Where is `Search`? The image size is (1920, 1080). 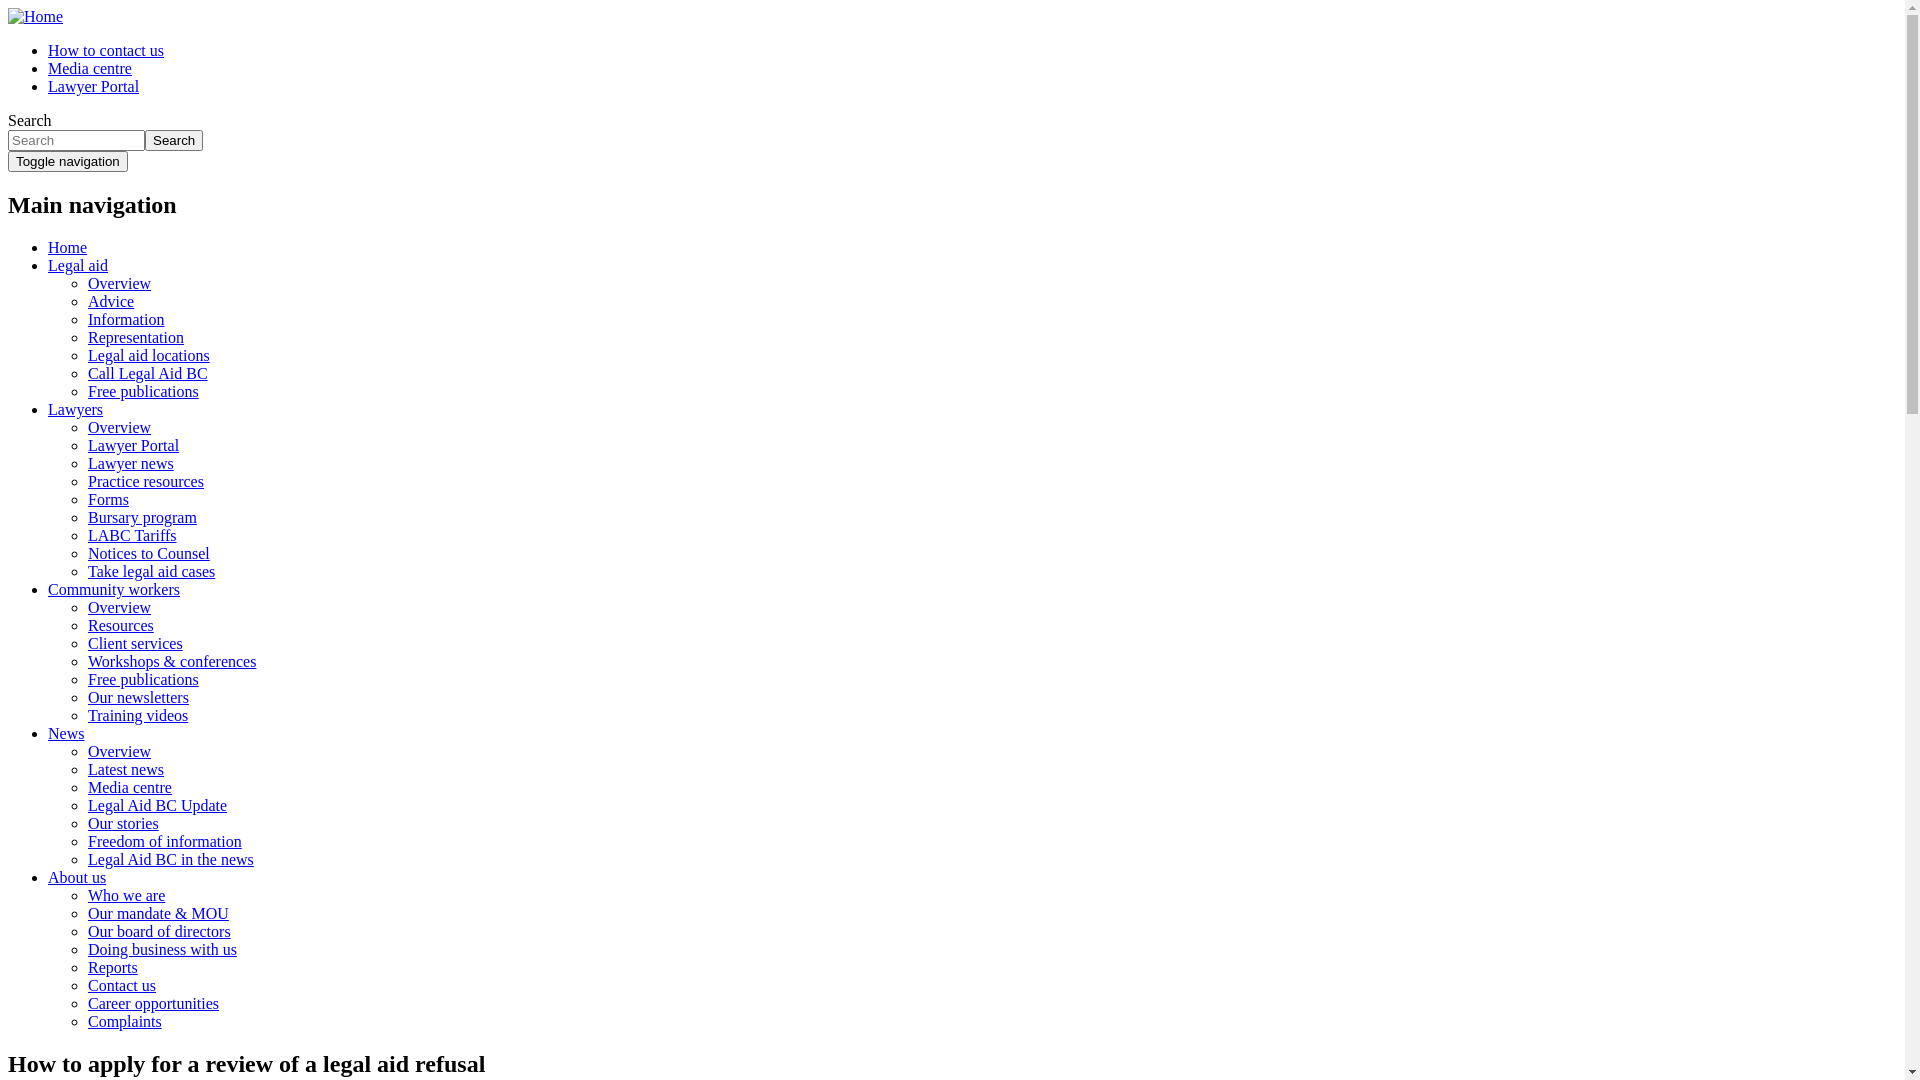
Search is located at coordinates (174, 140).